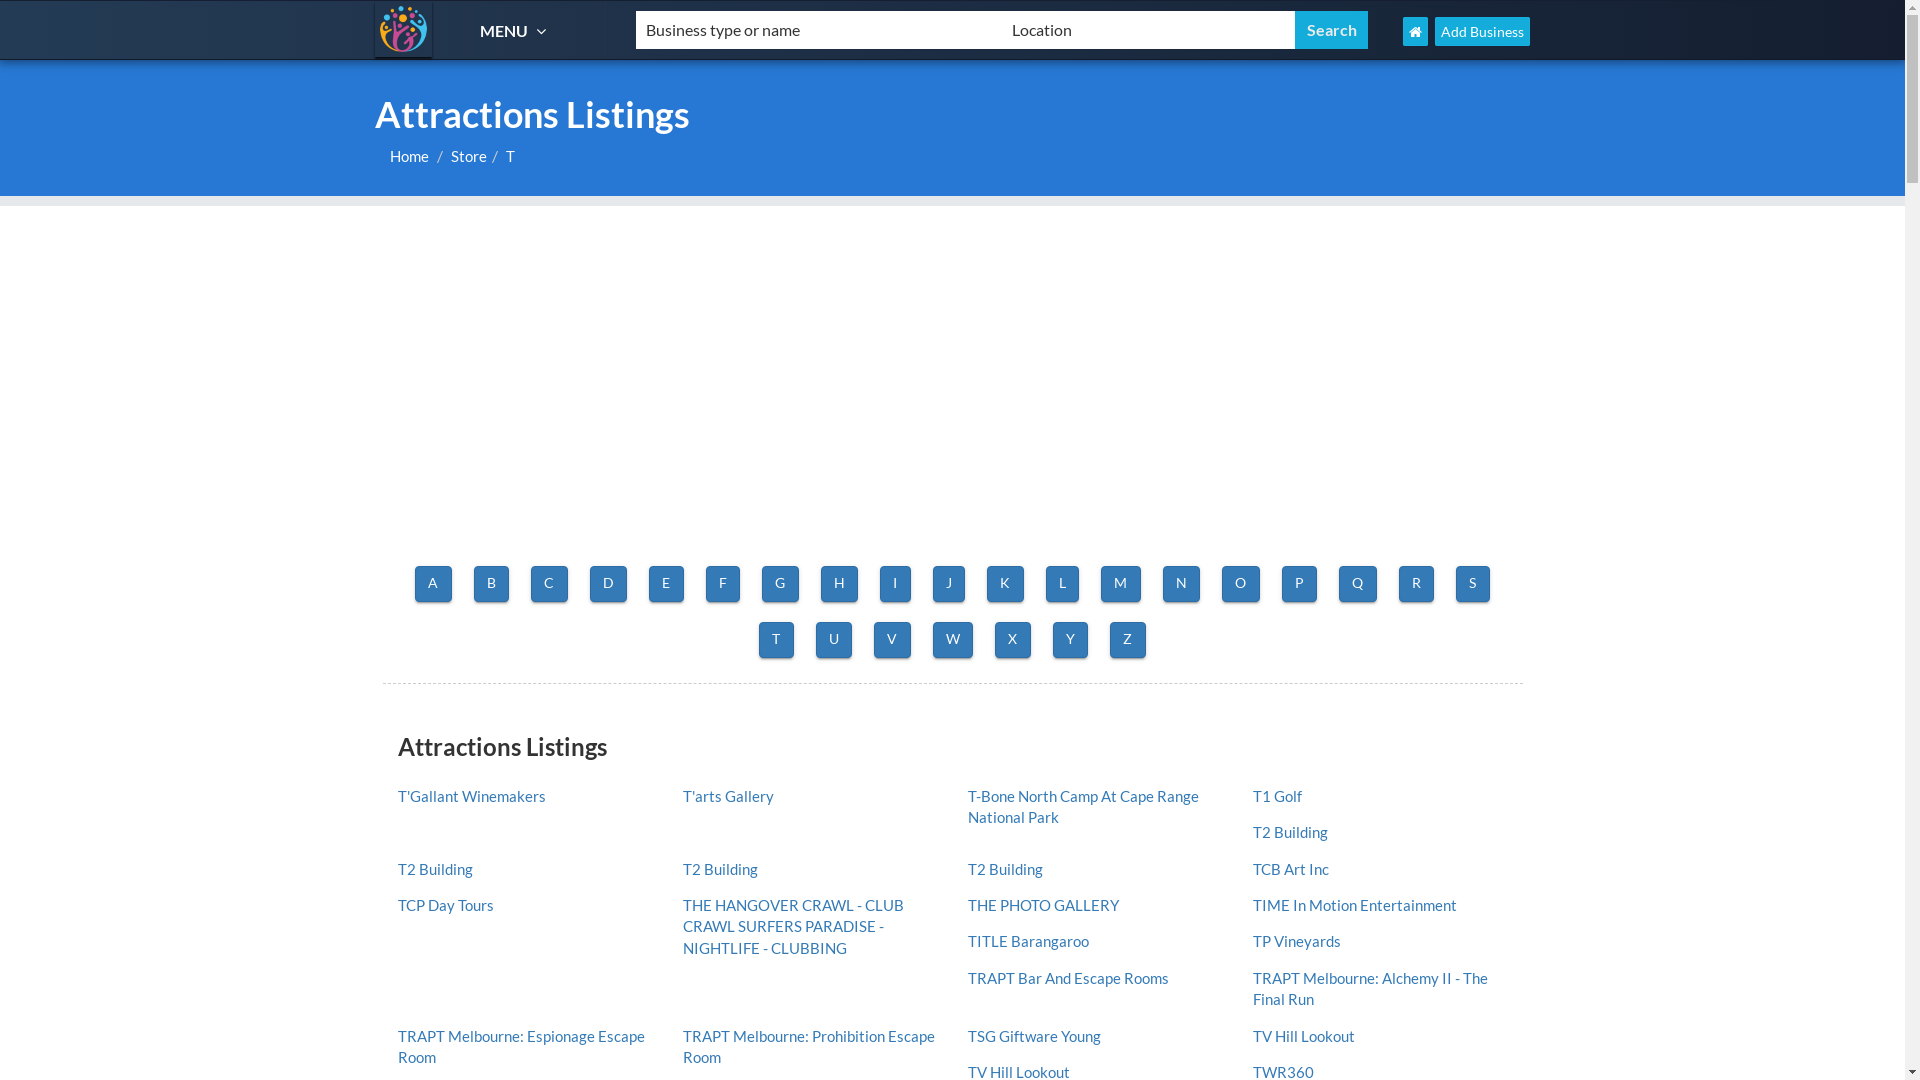  I want to click on Home, so click(410, 156).